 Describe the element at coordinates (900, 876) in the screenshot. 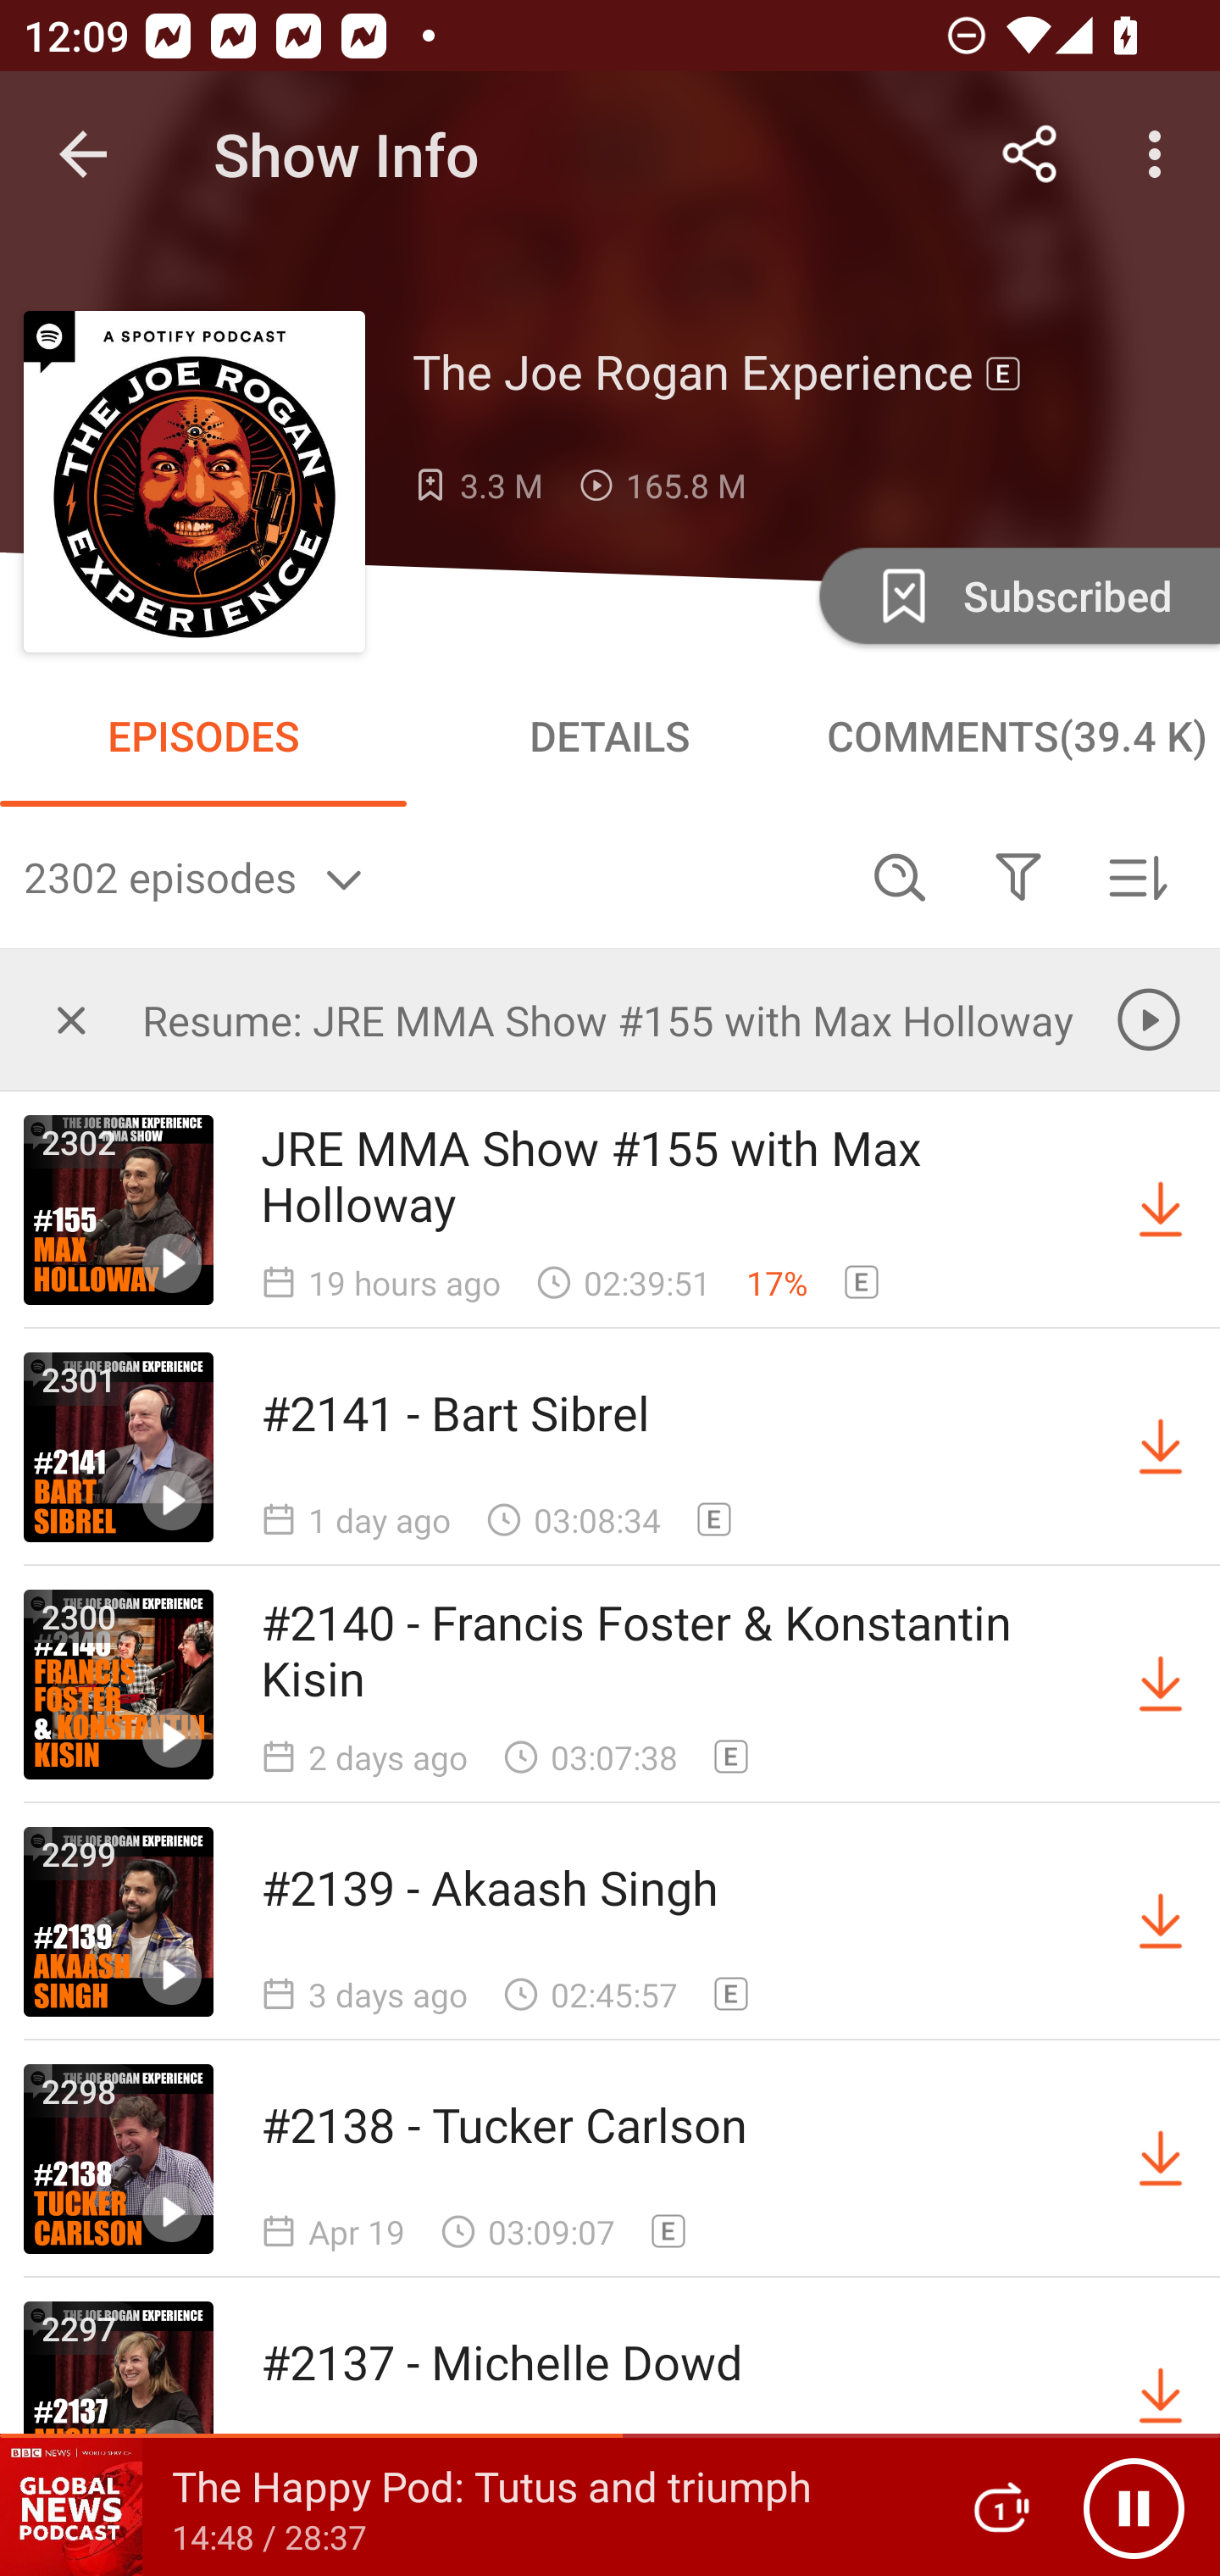

I see ` Search` at that location.